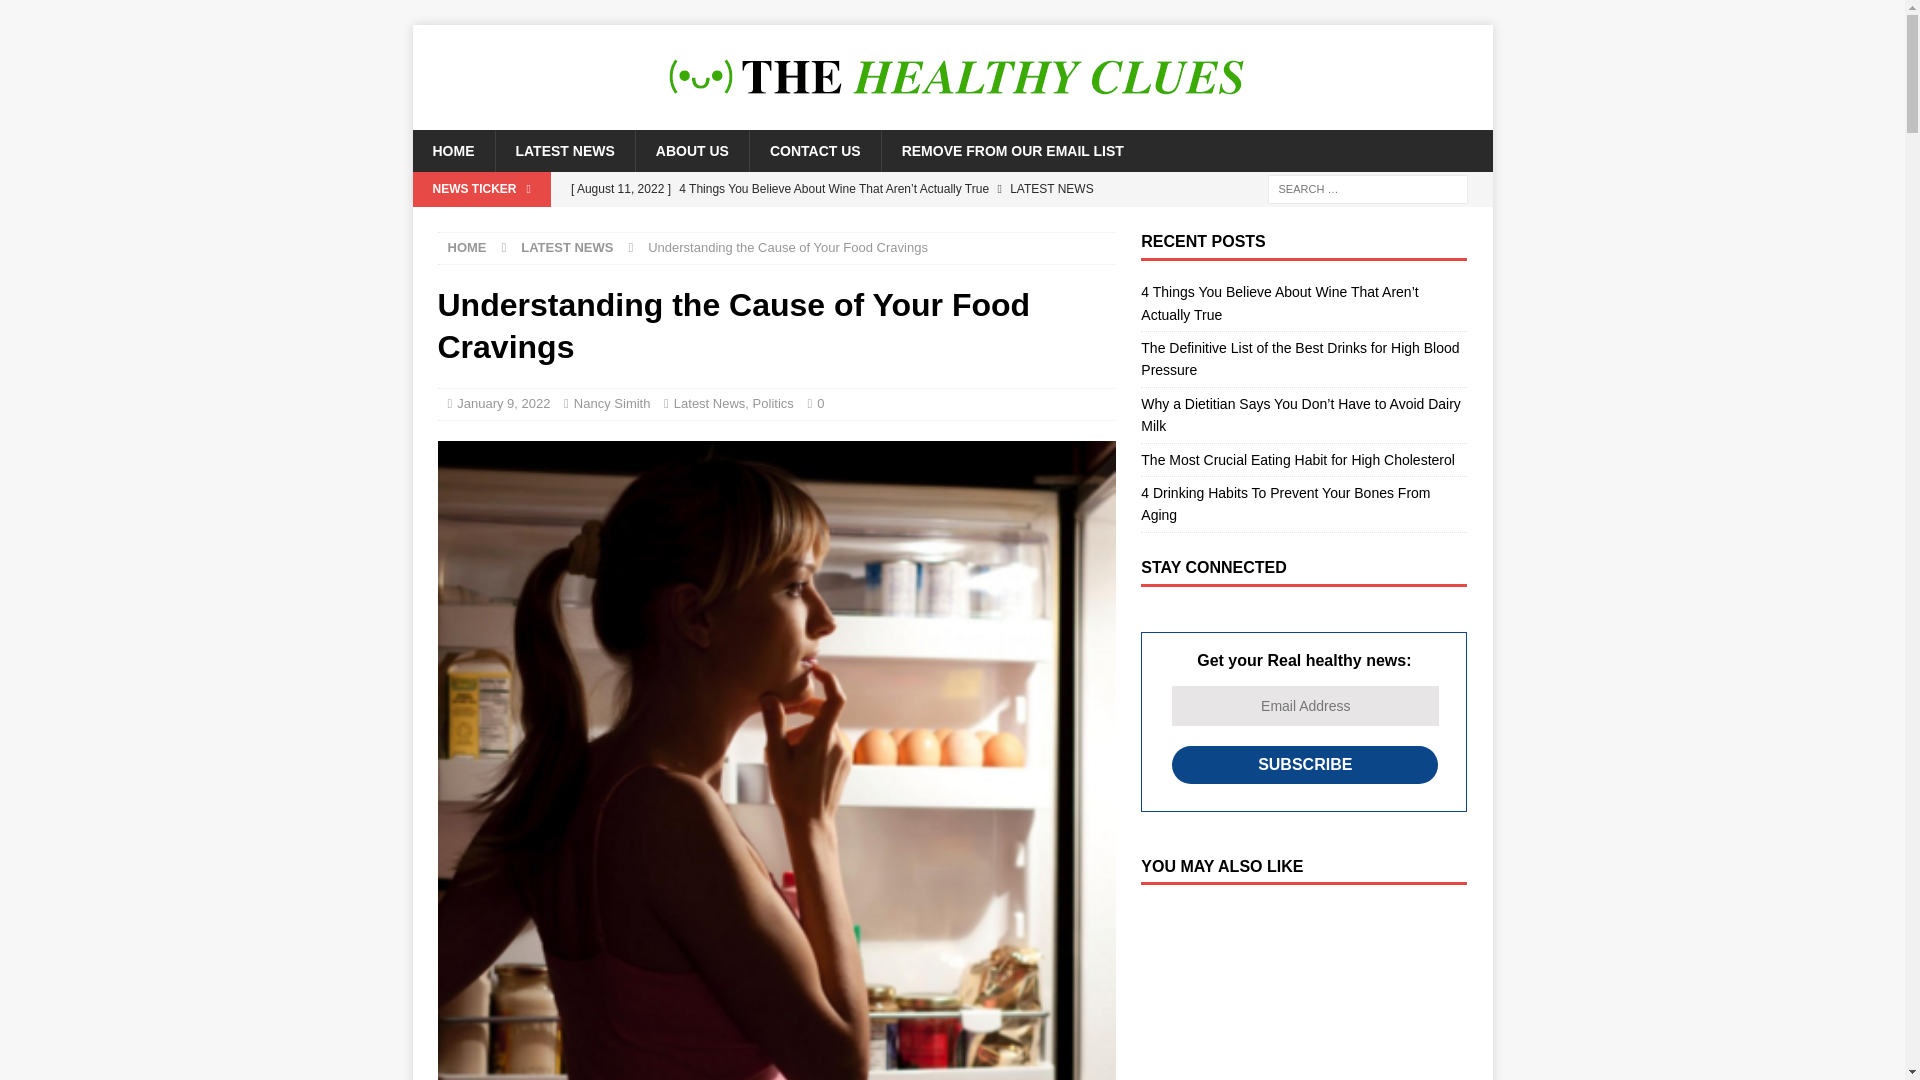  What do you see at coordinates (1285, 503) in the screenshot?
I see `4 Drinking Habits To Prevent Your Bones From Aging` at bounding box center [1285, 503].